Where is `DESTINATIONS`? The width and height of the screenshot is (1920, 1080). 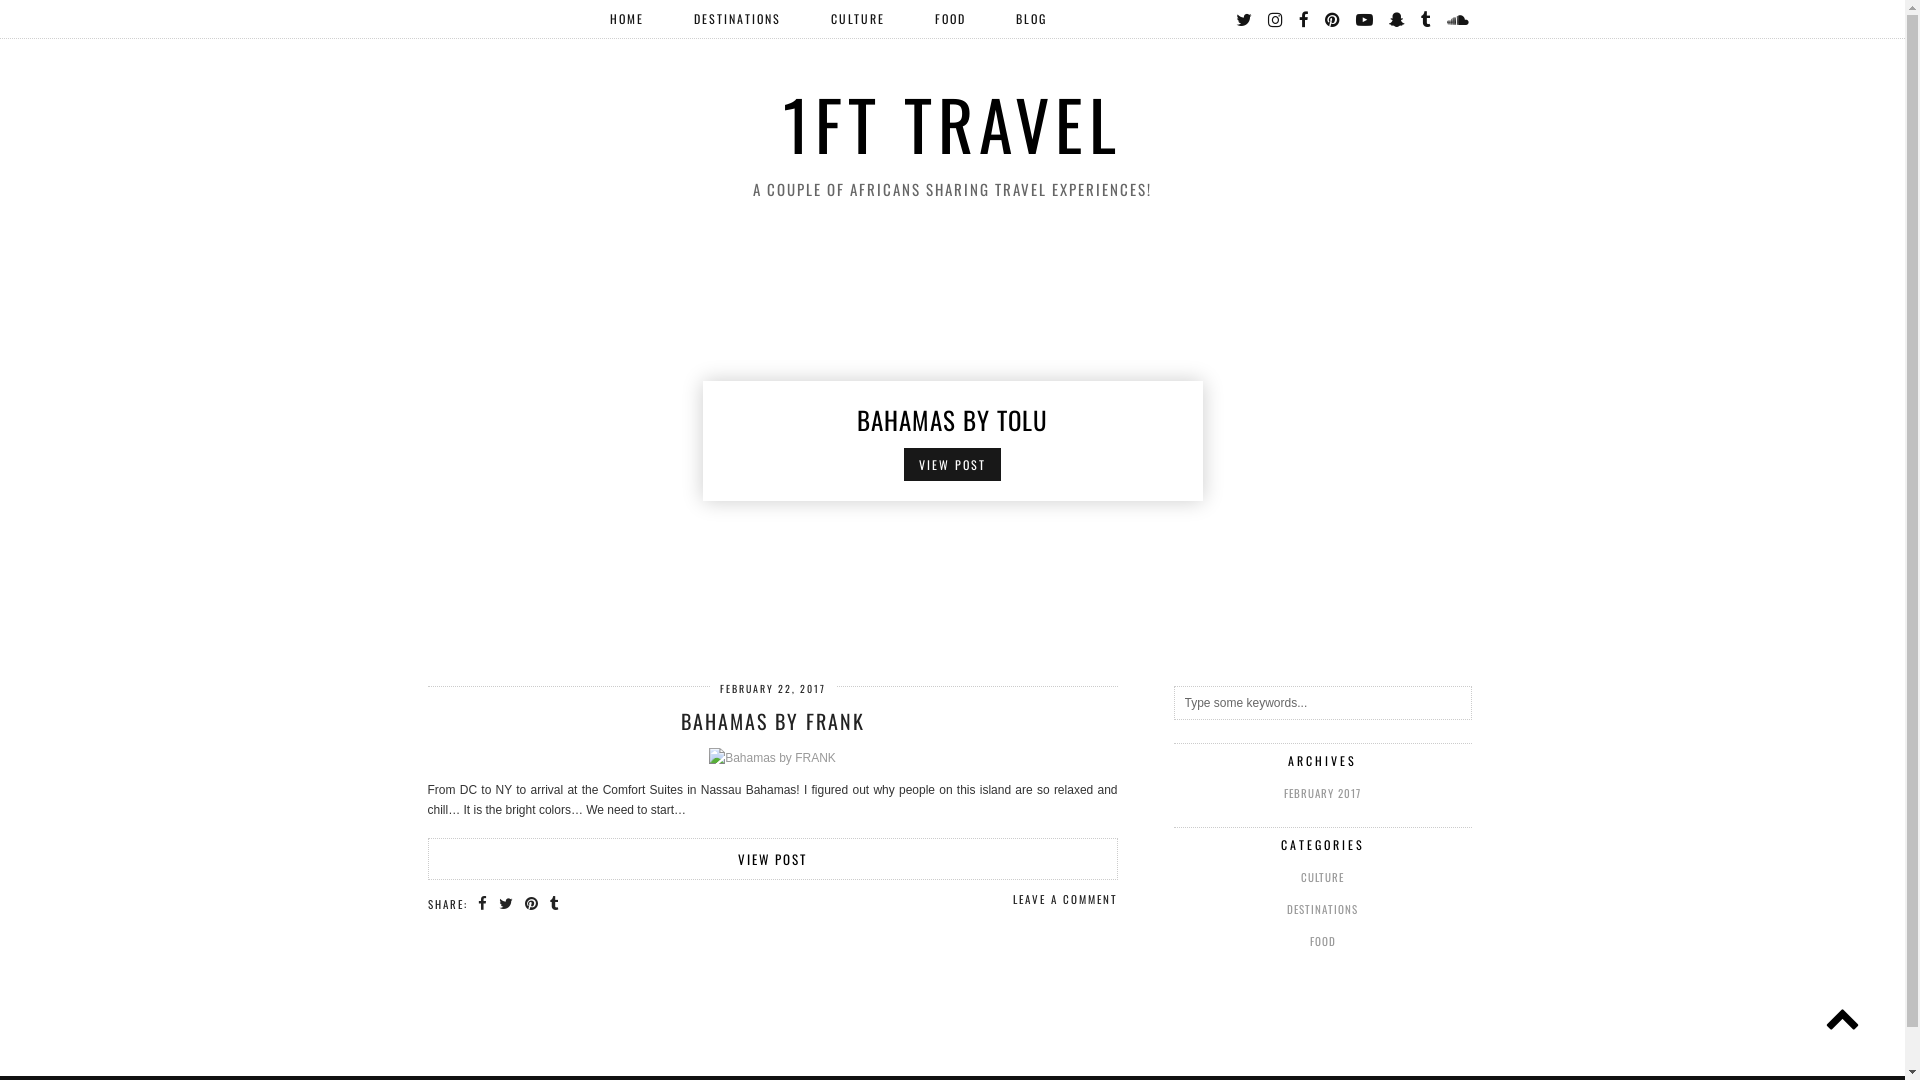
DESTINATIONS is located at coordinates (1323, 909).